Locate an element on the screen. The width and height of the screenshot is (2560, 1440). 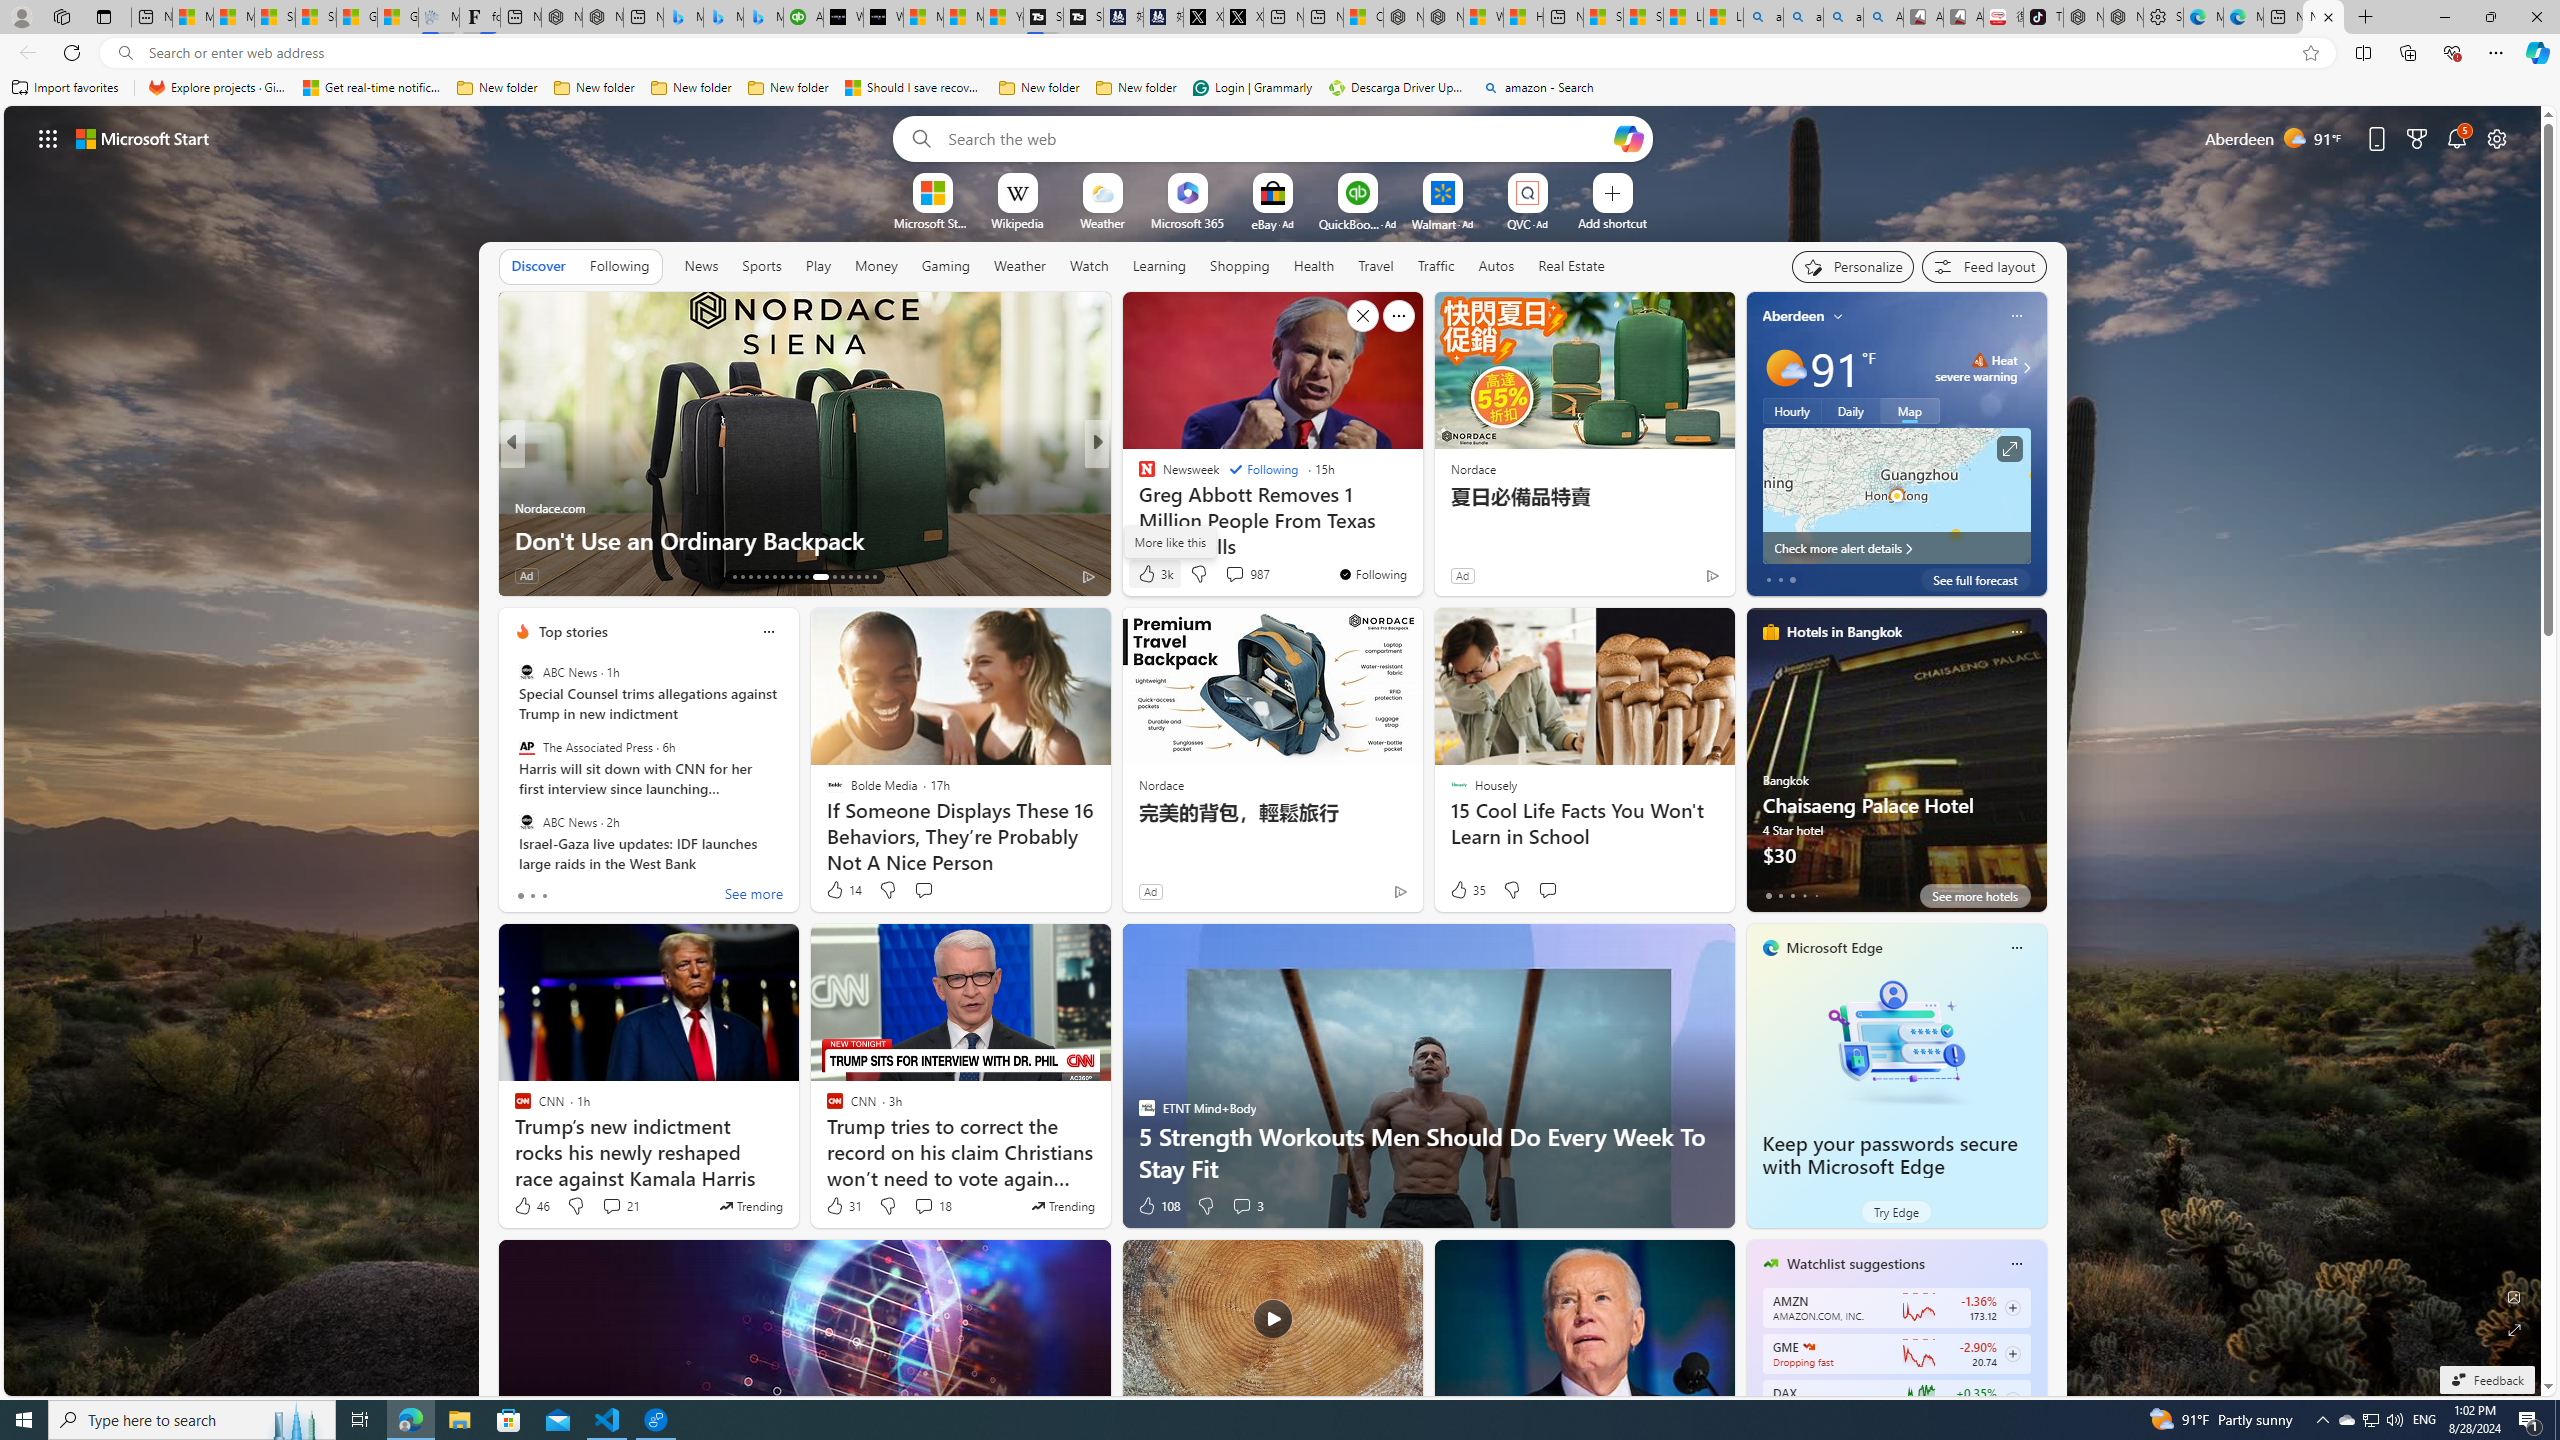
View comments 174 Comment is located at coordinates (12, 575).